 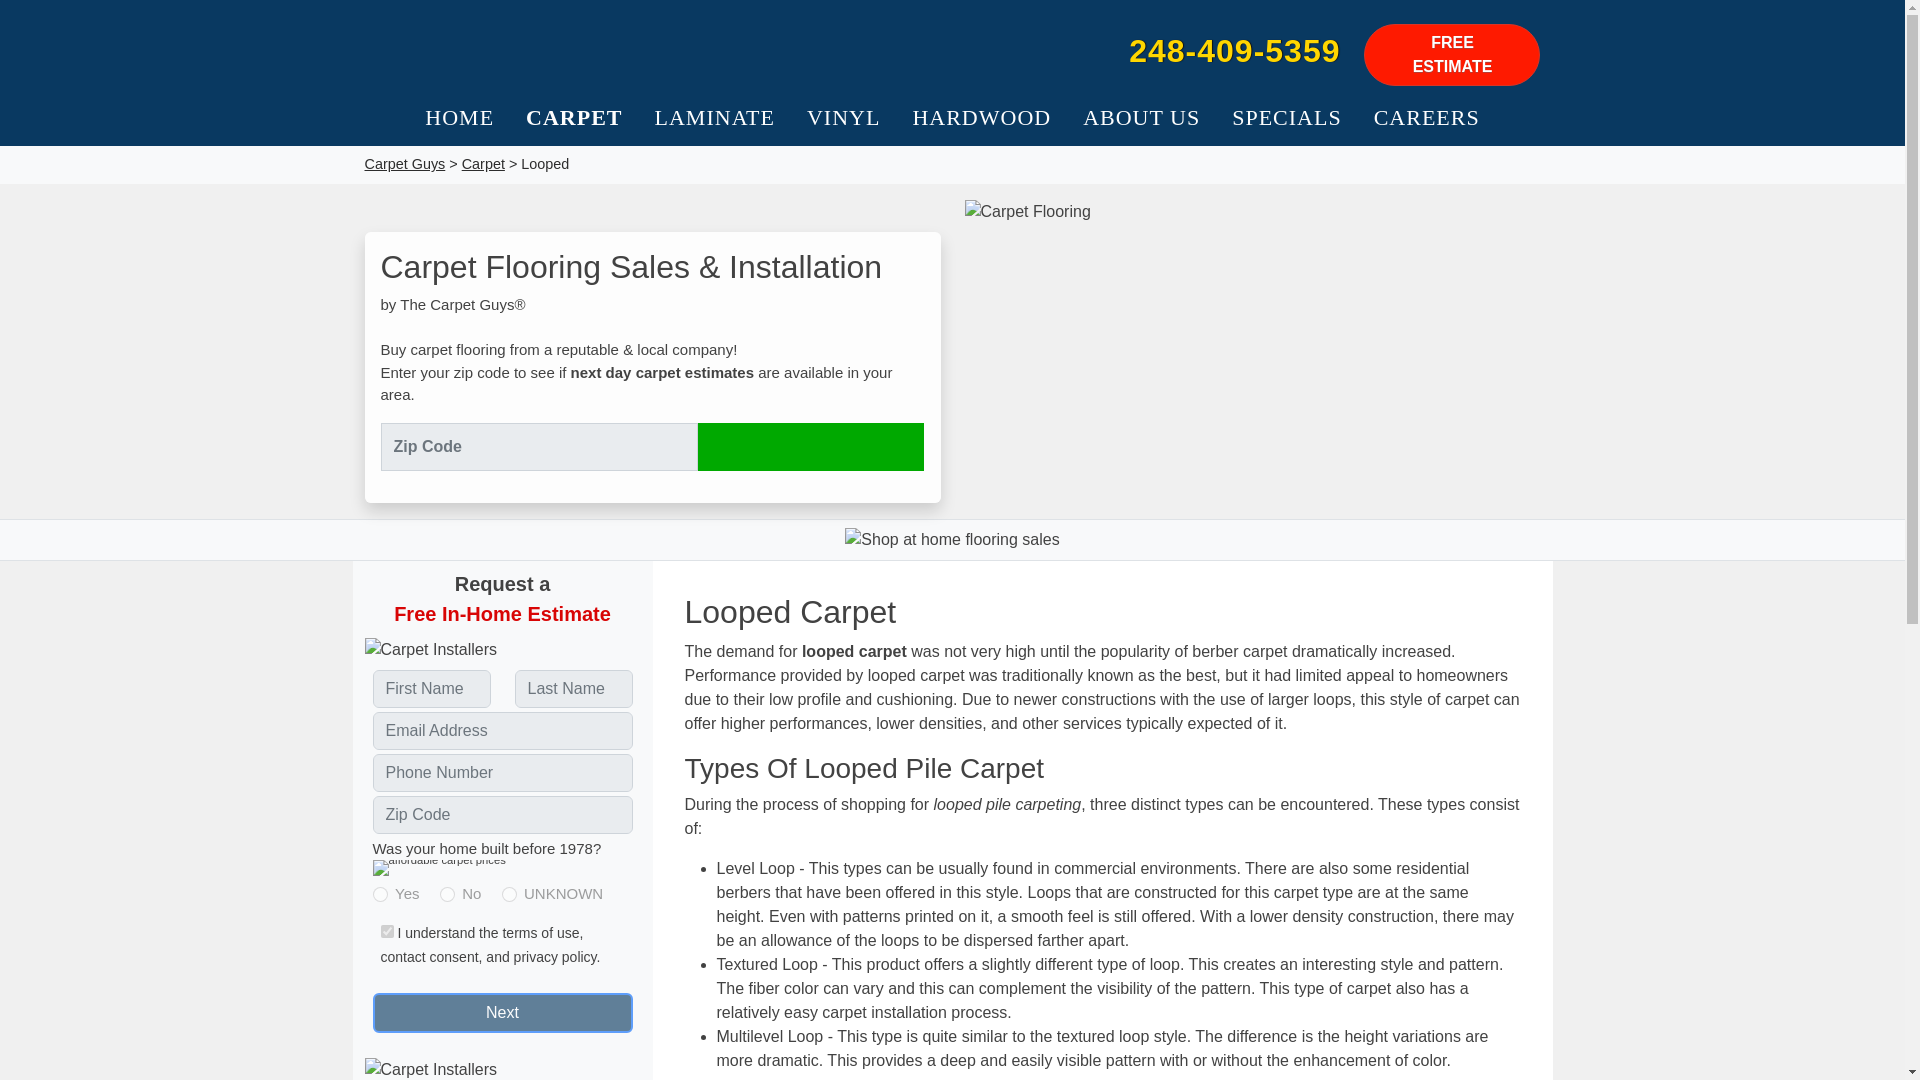 I want to click on HOME, so click(x=459, y=118).